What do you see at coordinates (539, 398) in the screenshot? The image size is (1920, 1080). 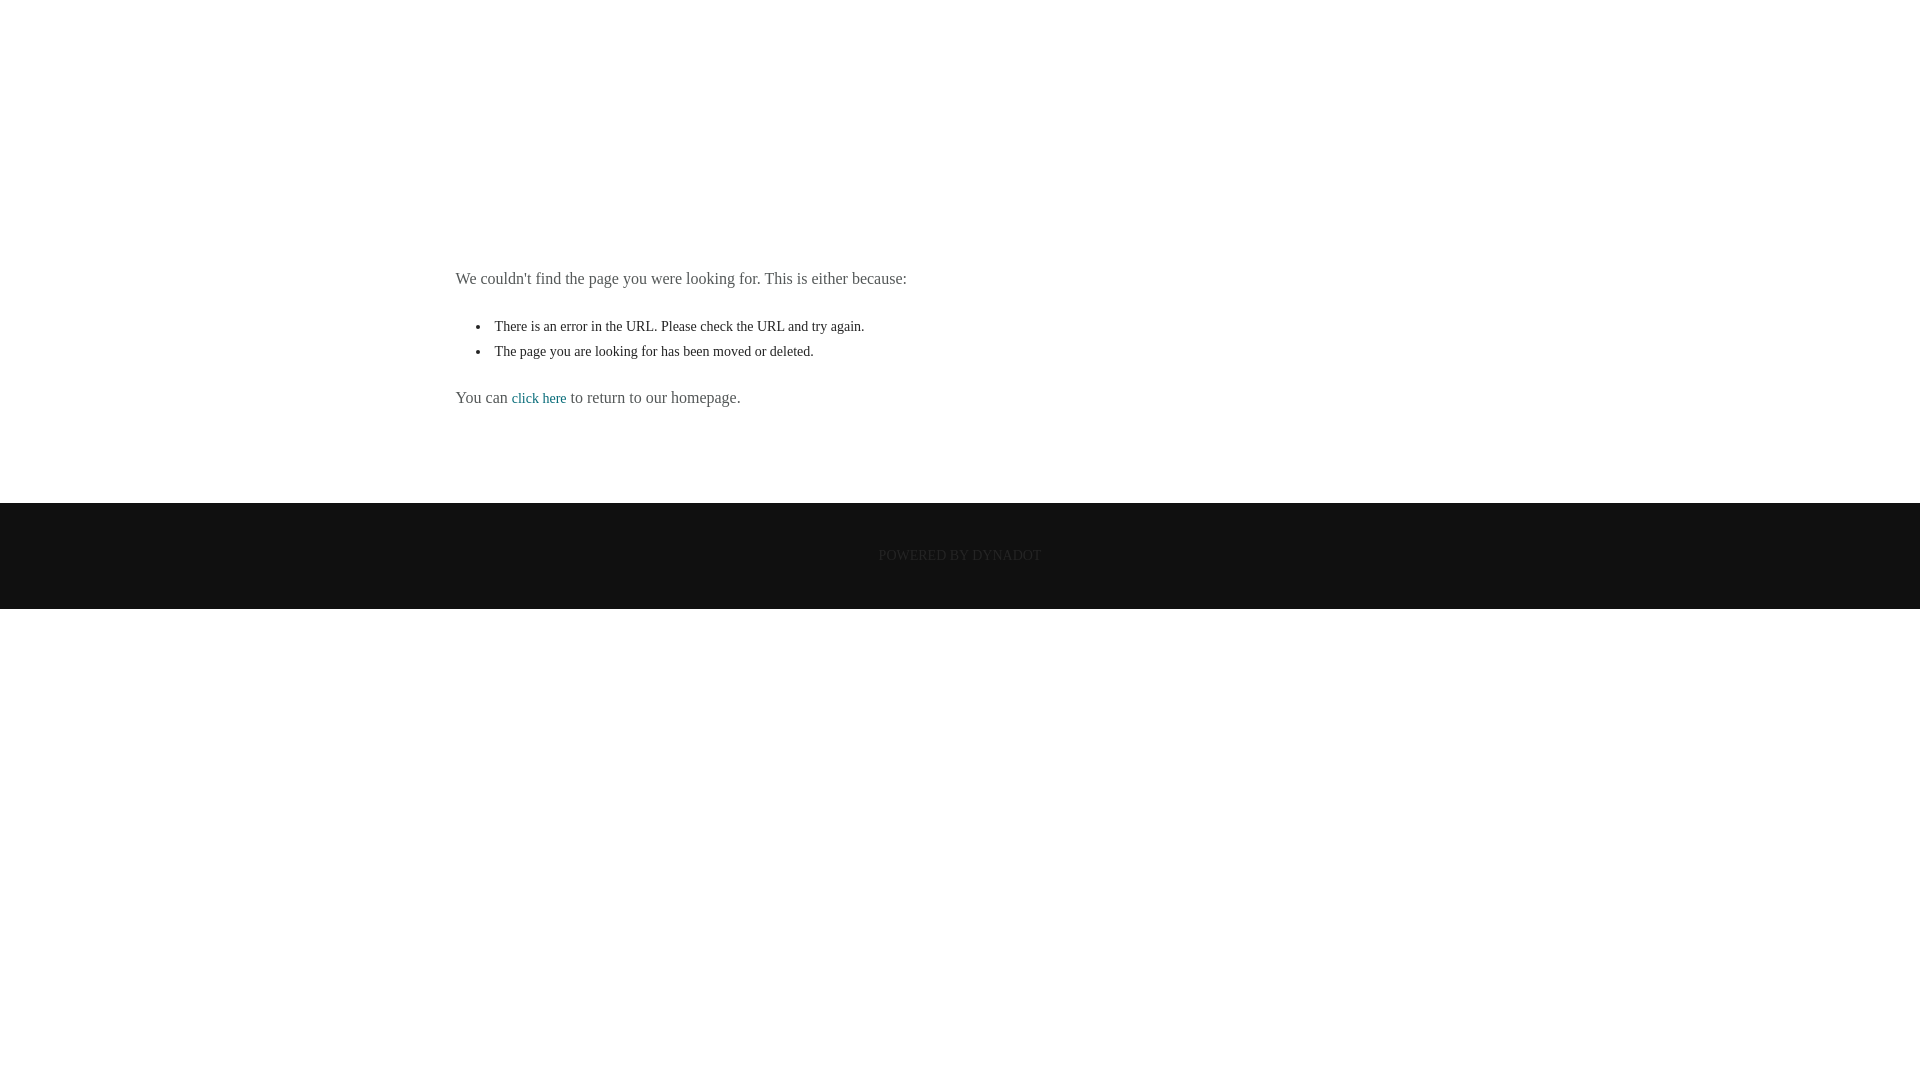 I see `click here` at bounding box center [539, 398].